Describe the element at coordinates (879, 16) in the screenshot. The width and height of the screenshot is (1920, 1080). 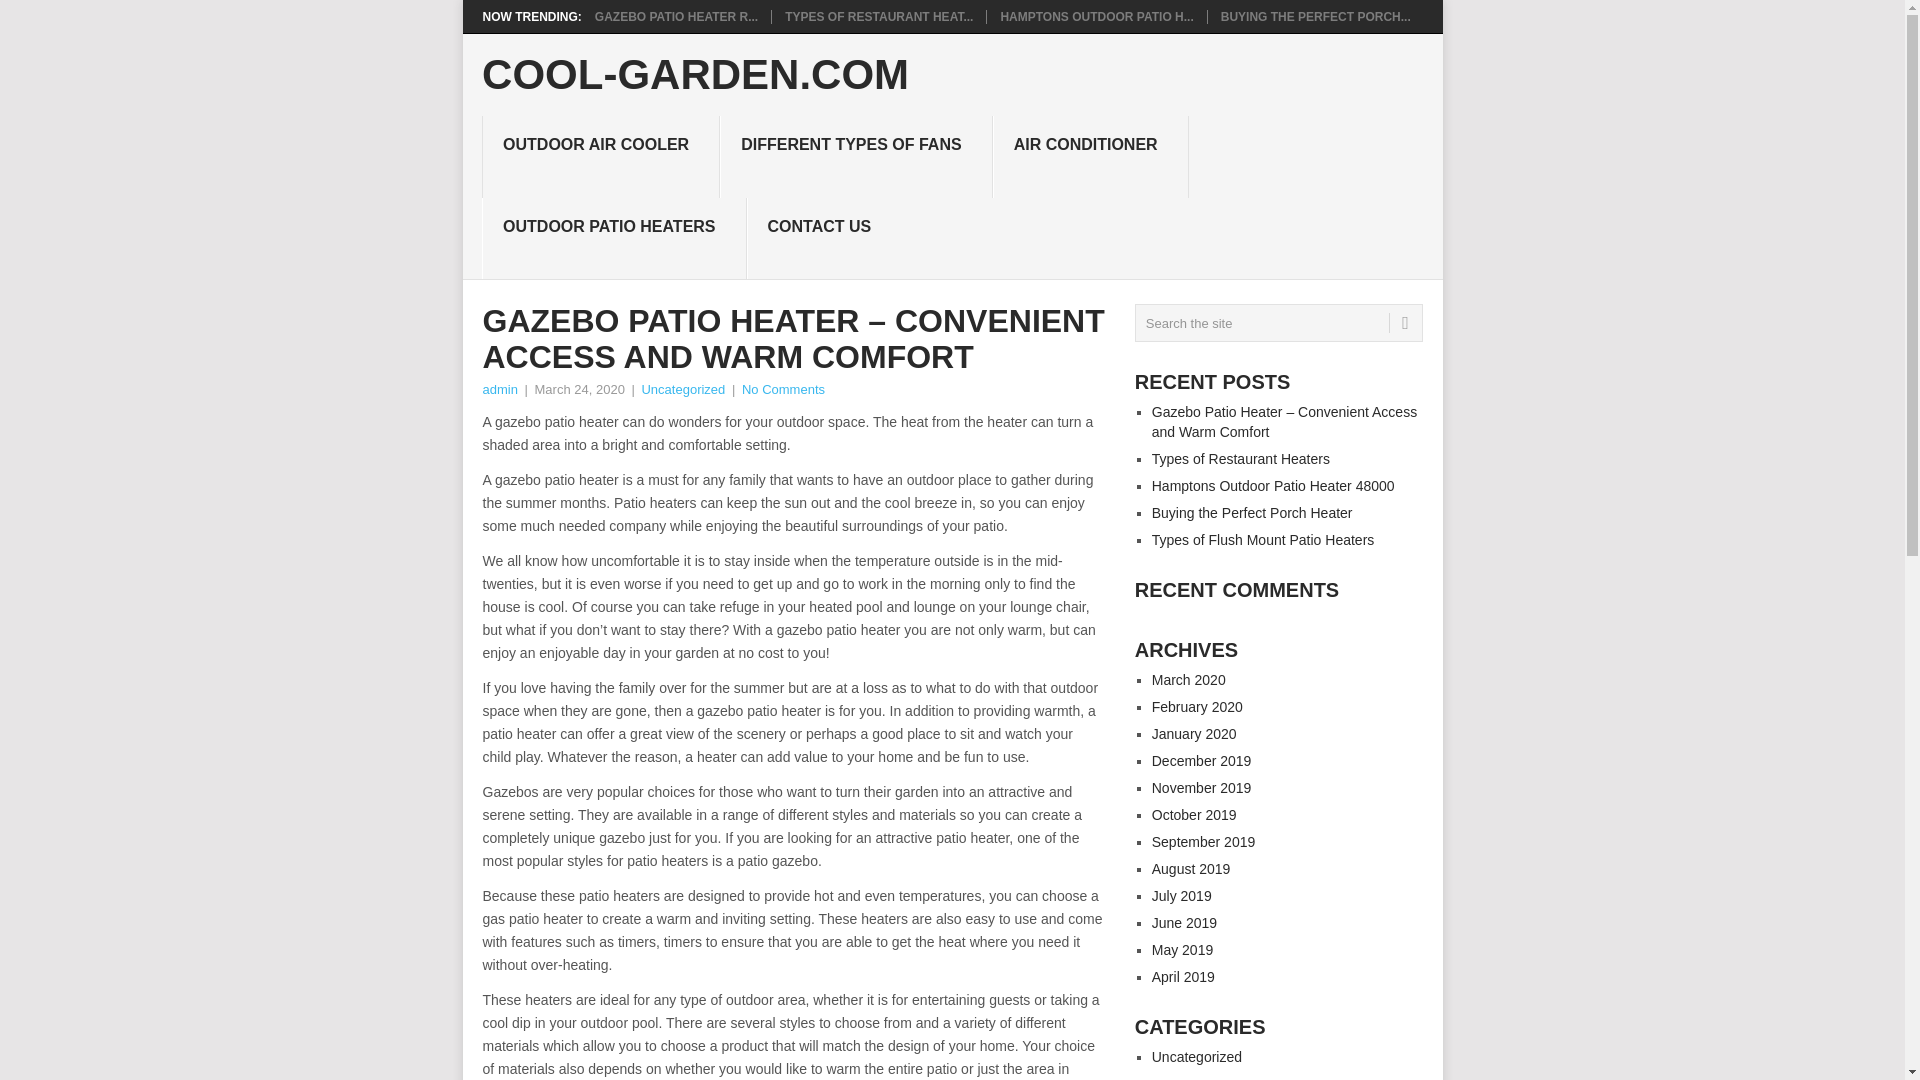
I see `Types of Restaurant Heaters` at that location.